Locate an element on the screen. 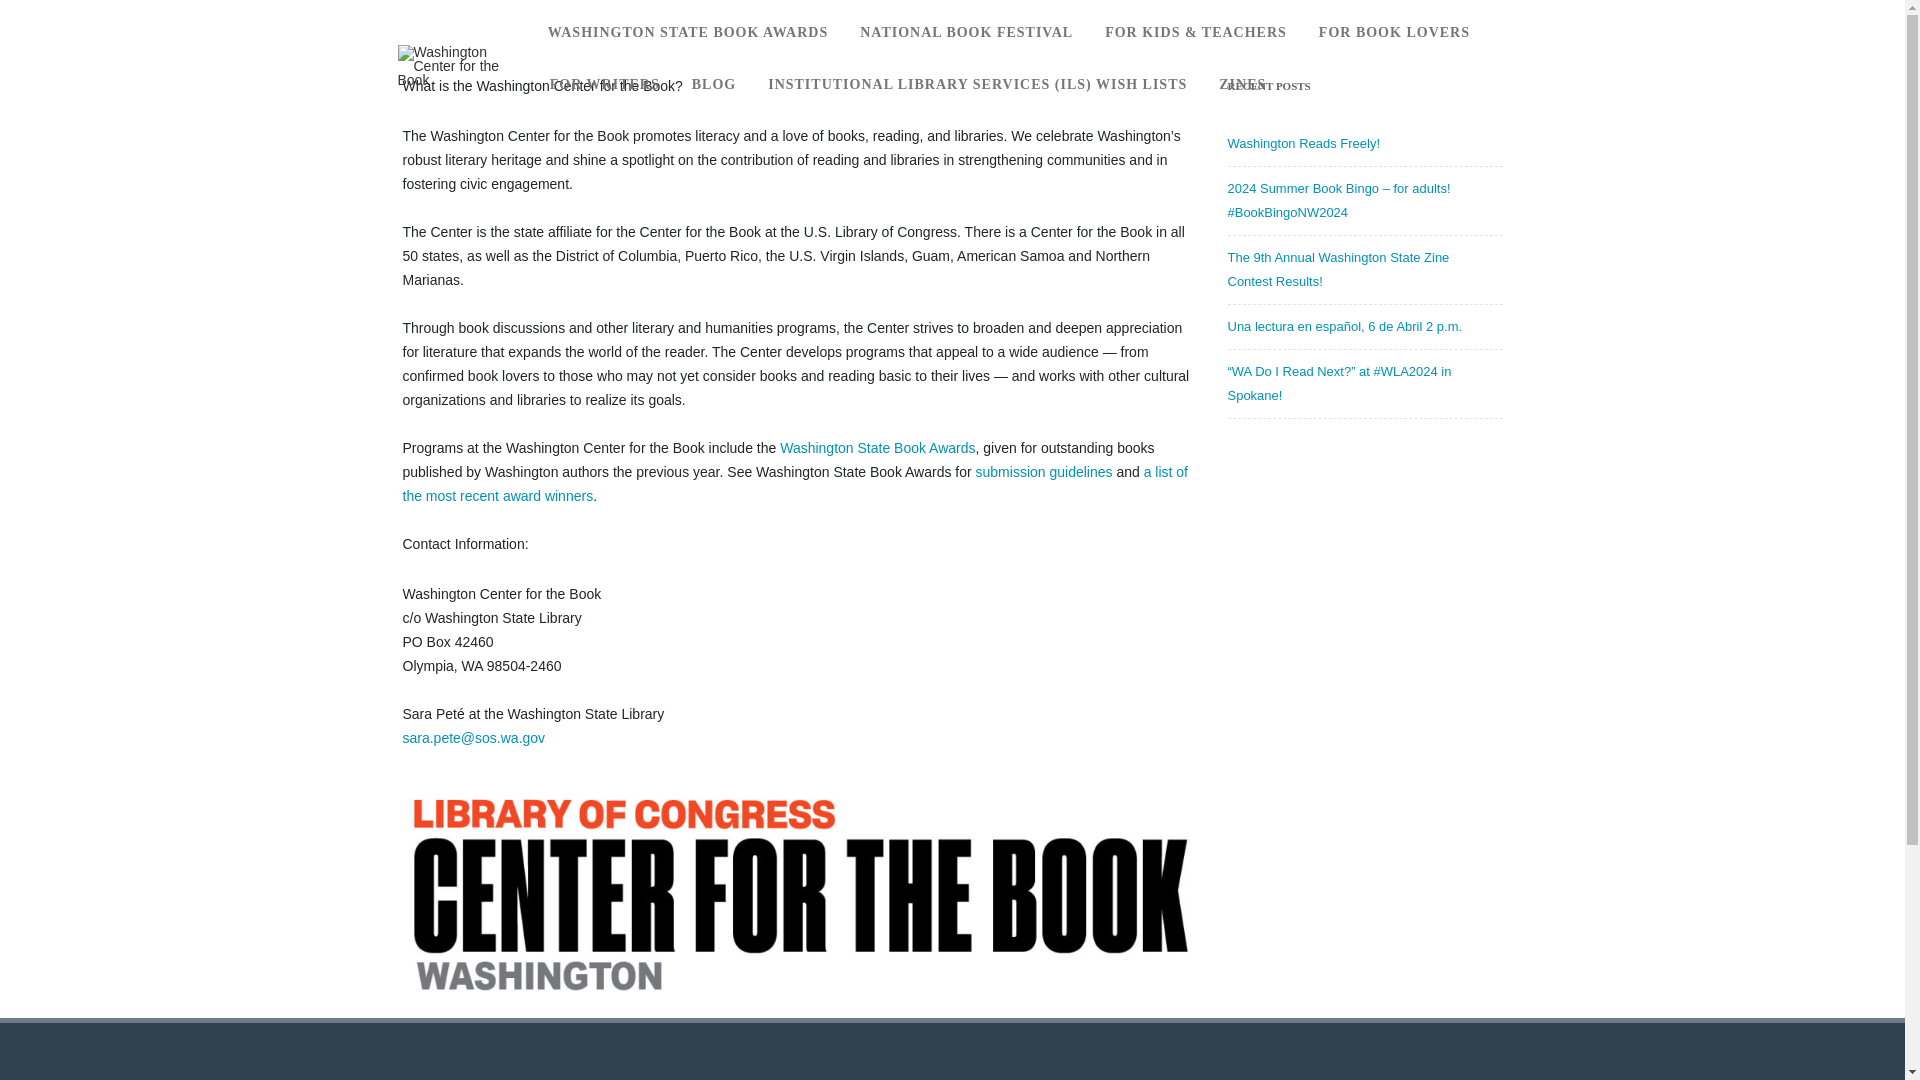  FOR BOOK LOVERS is located at coordinates (1394, 32).